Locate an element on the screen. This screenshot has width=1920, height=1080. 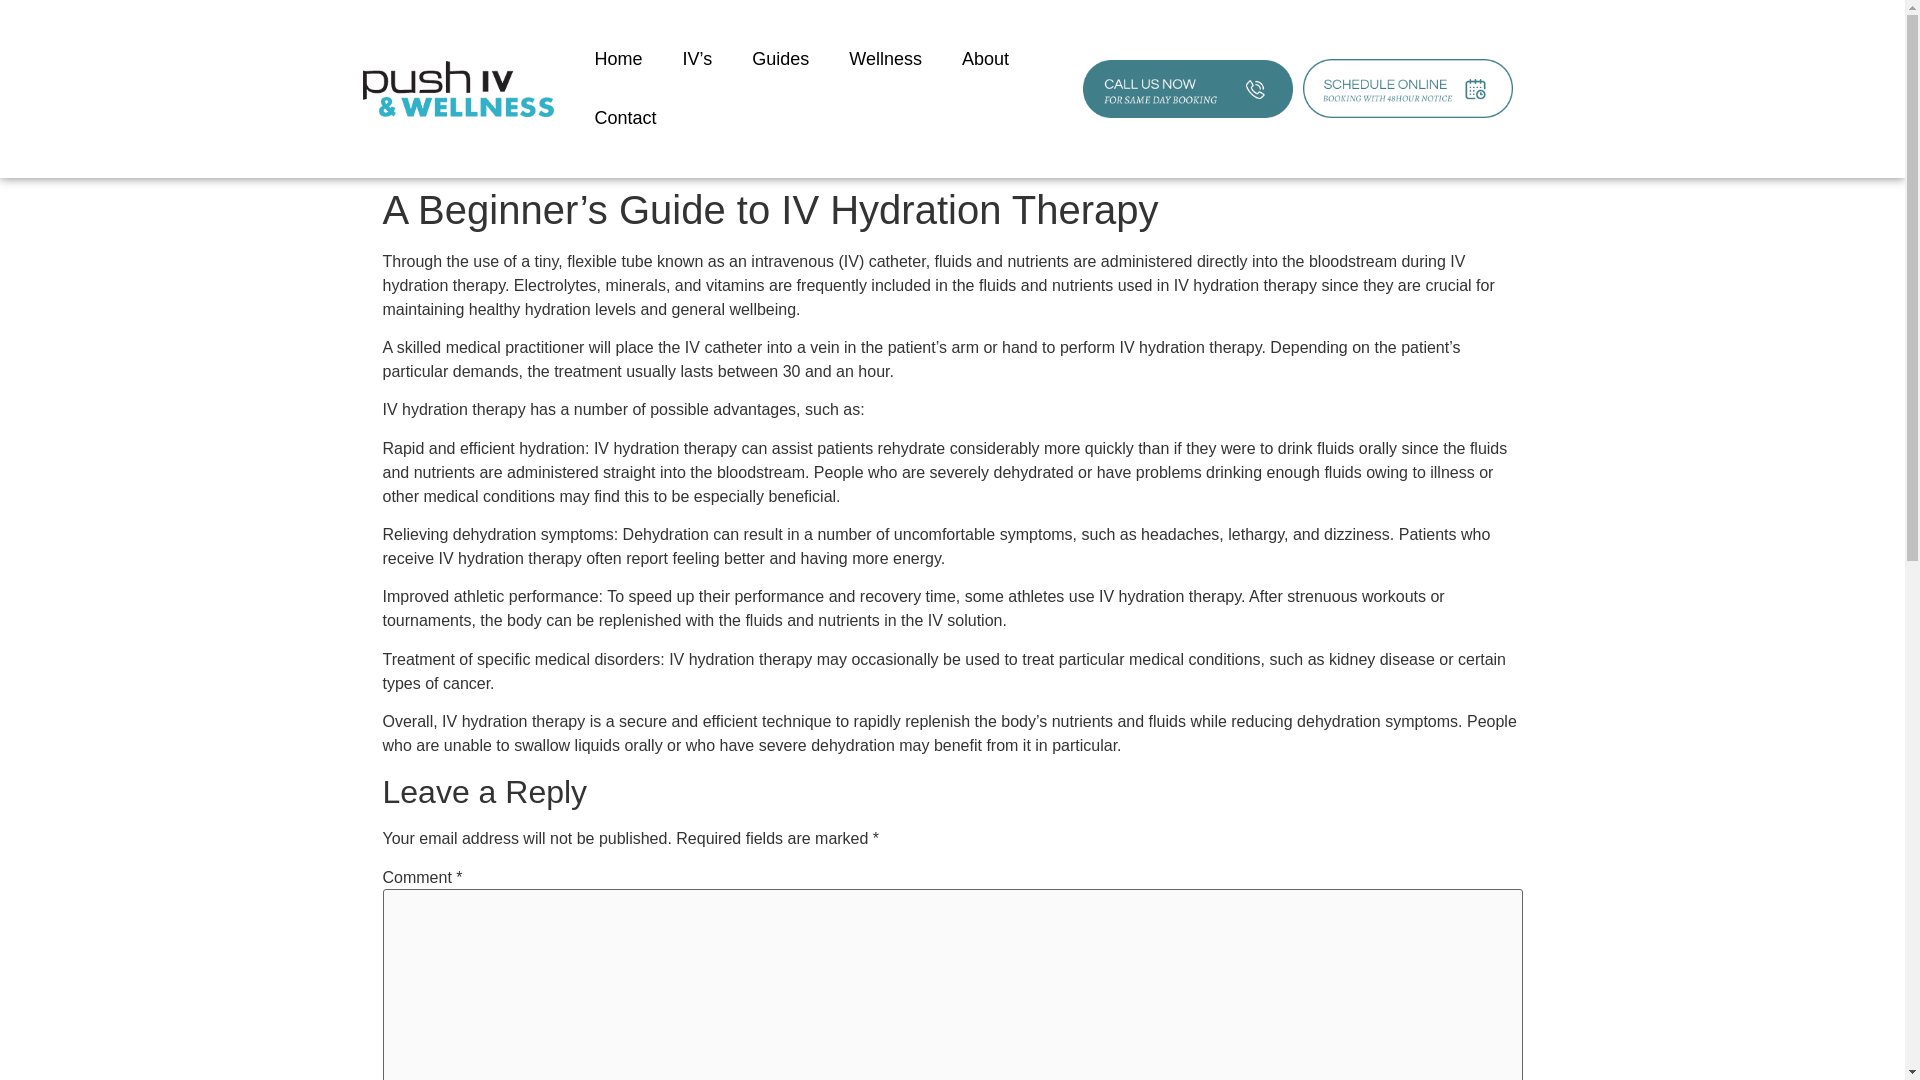
Contact is located at coordinates (624, 118).